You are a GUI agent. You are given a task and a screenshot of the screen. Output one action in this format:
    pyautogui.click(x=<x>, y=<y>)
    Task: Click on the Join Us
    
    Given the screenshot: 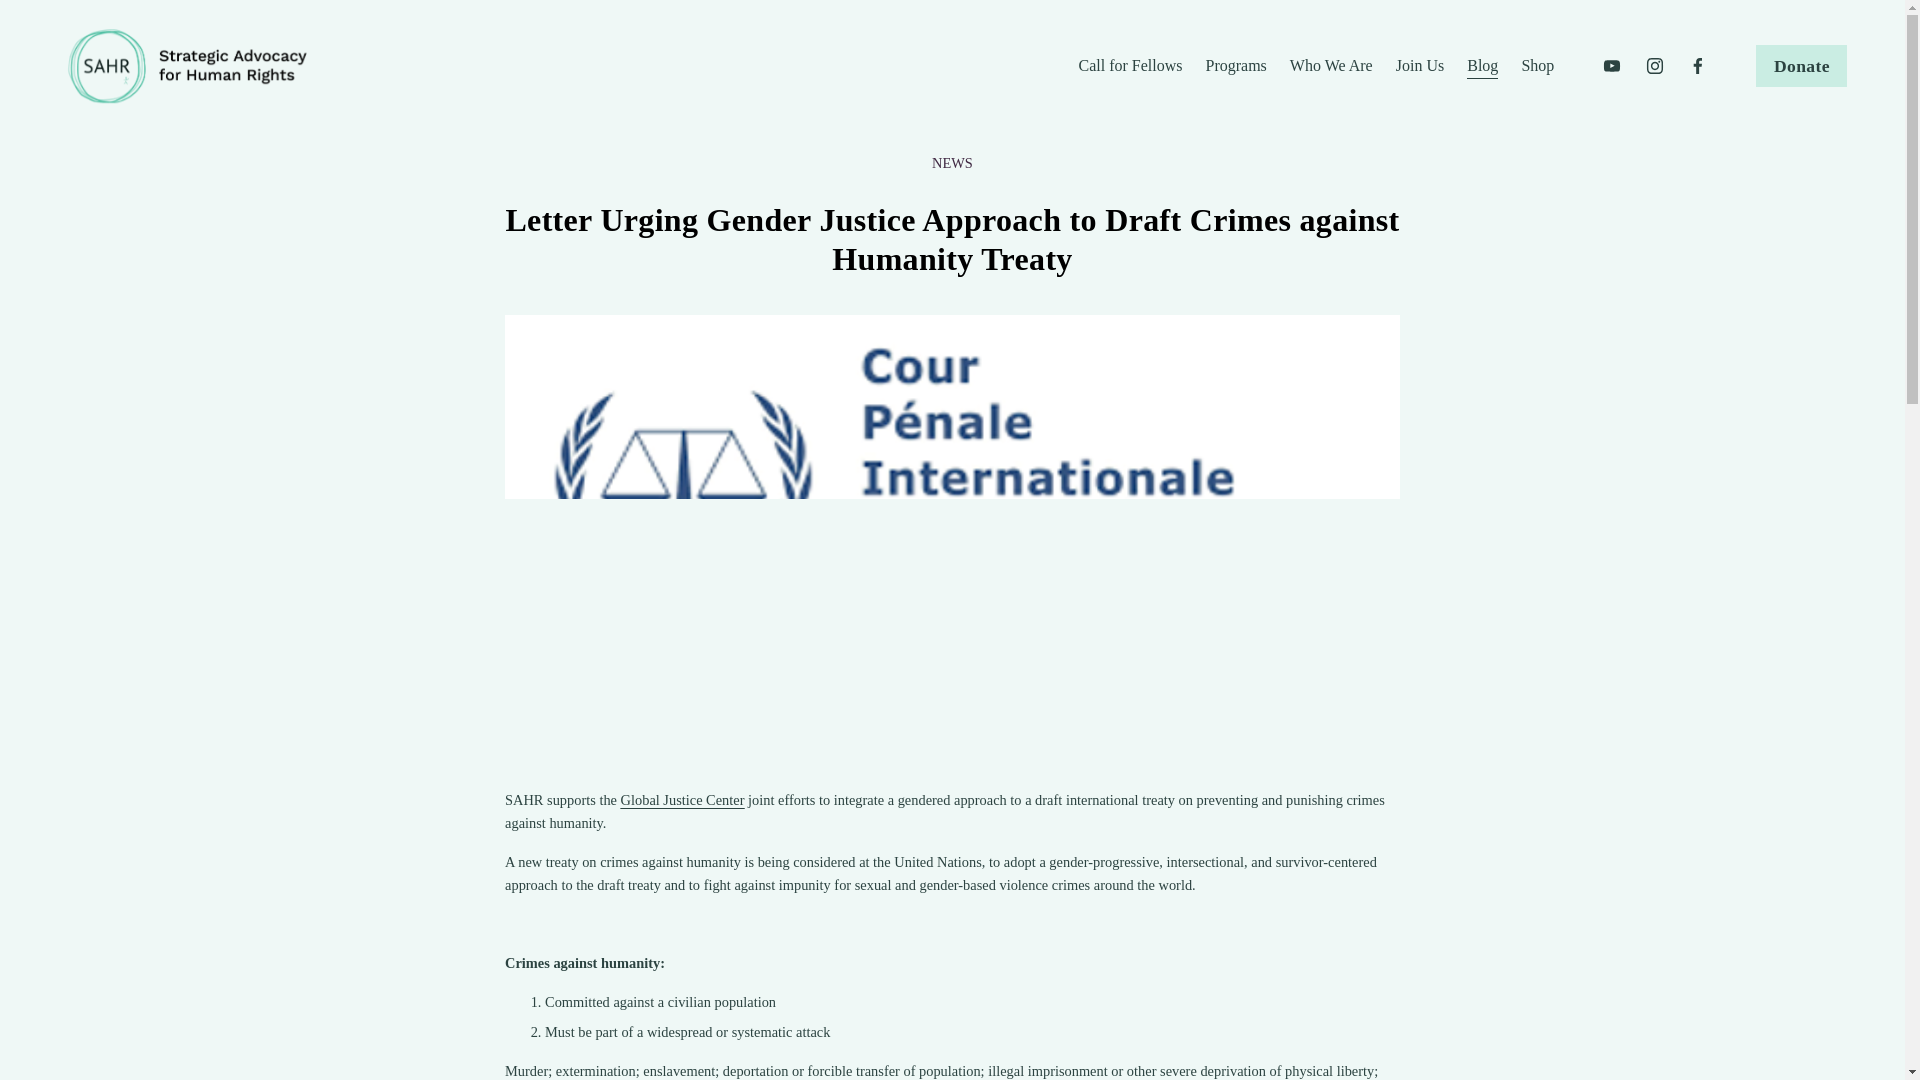 What is the action you would take?
    pyautogui.click(x=1419, y=66)
    